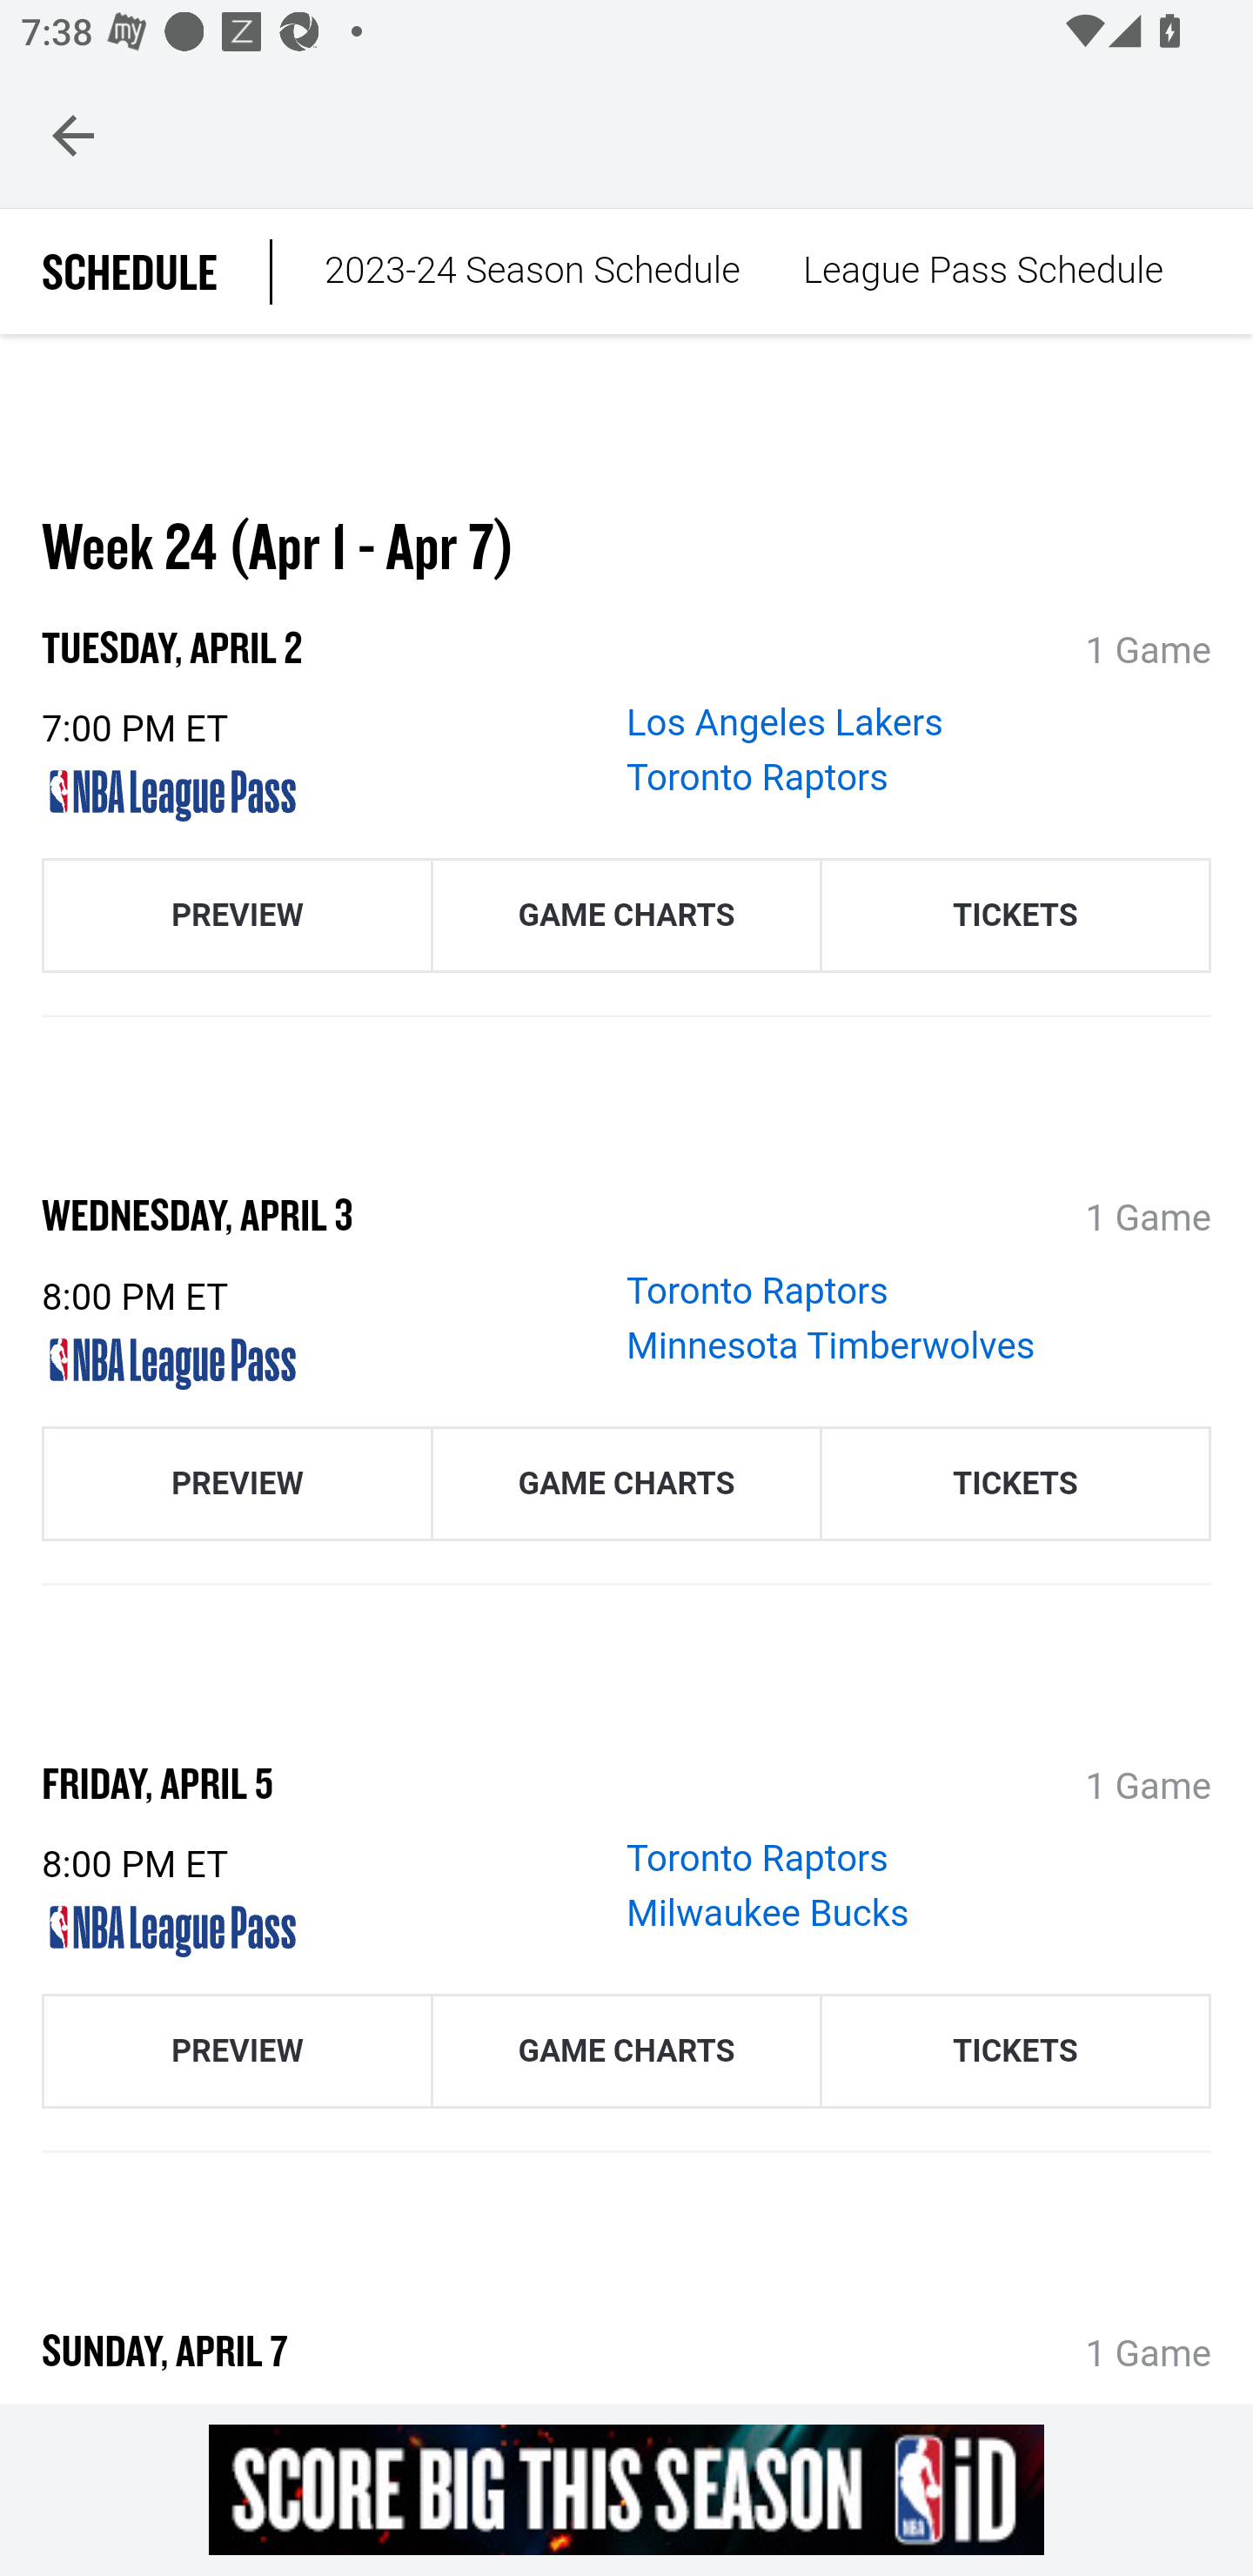 Image resolution: width=1253 pixels, height=2576 pixels. What do you see at coordinates (323, 797) in the screenshot?
I see `league-pass-stream` at bounding box center [323, 797].